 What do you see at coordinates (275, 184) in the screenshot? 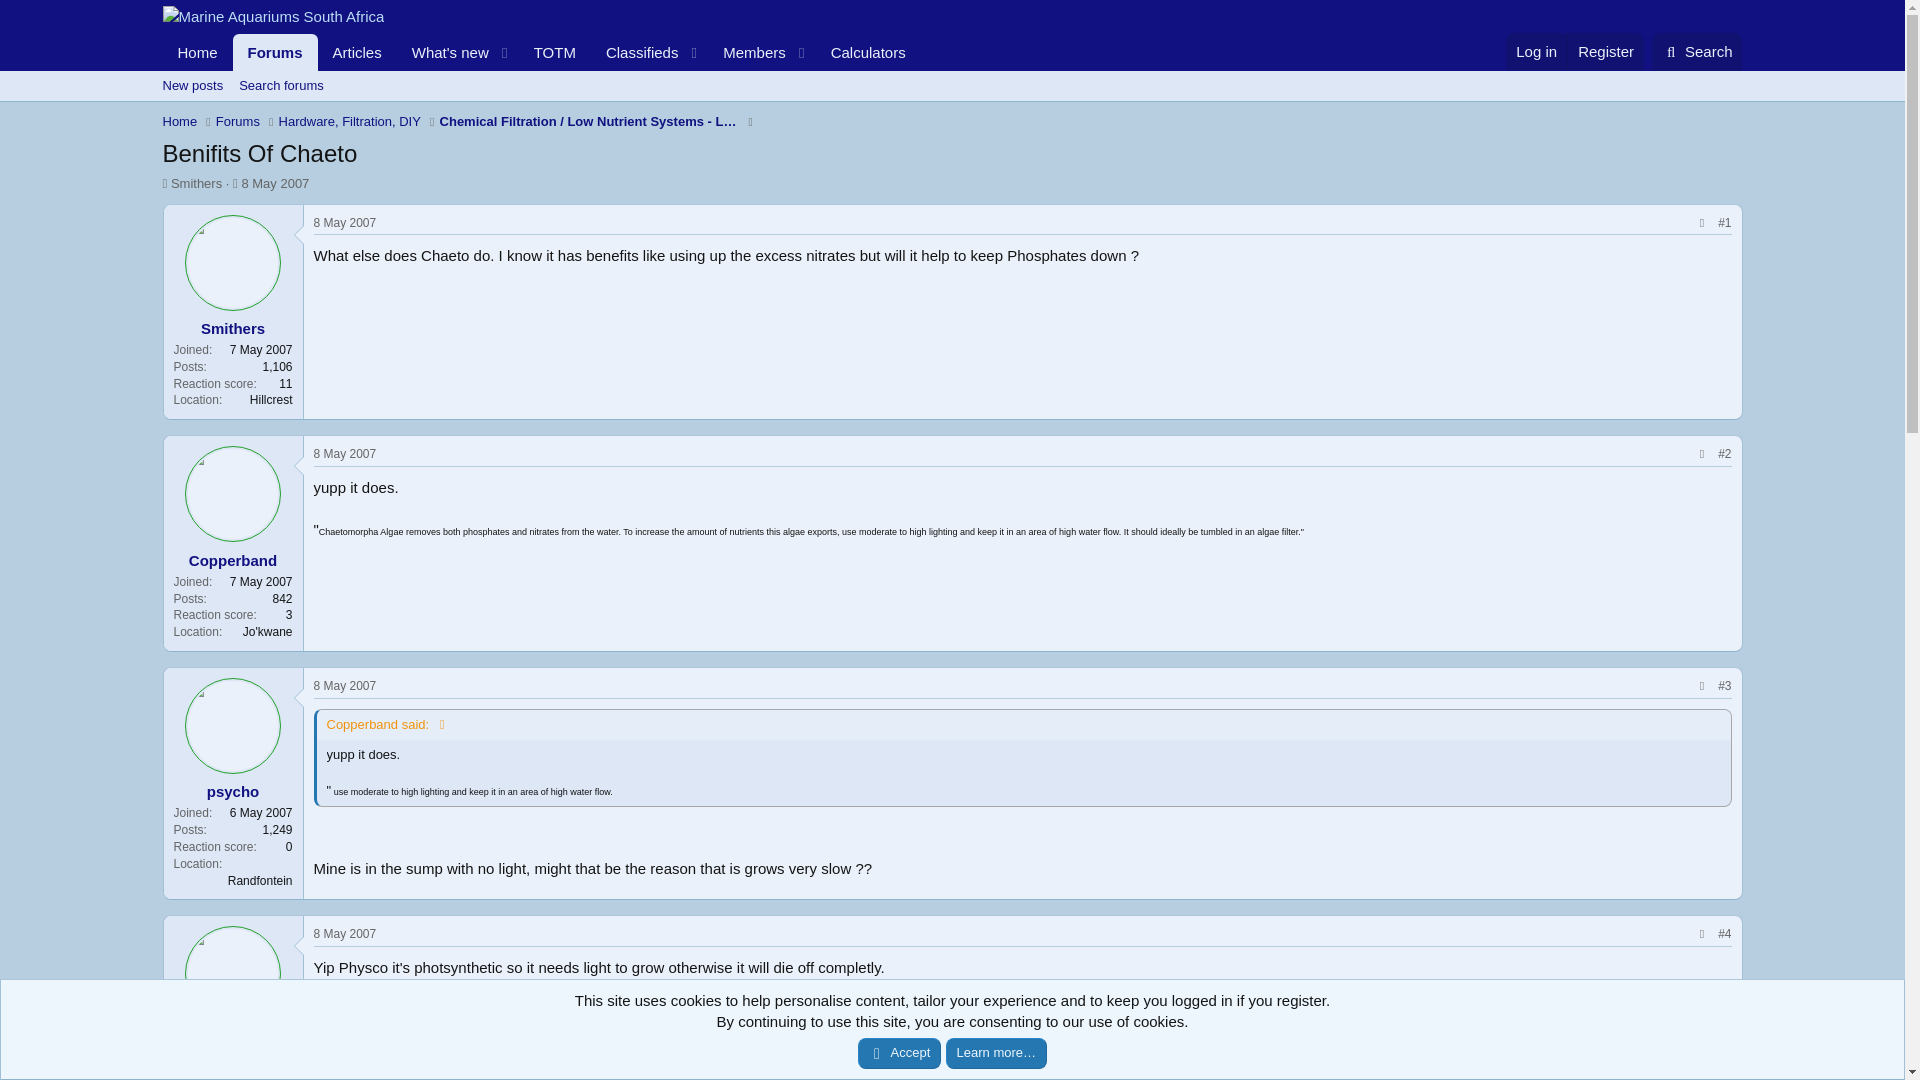
I see `8 May 2007 at 07:12` at bounding box center [275, 184].